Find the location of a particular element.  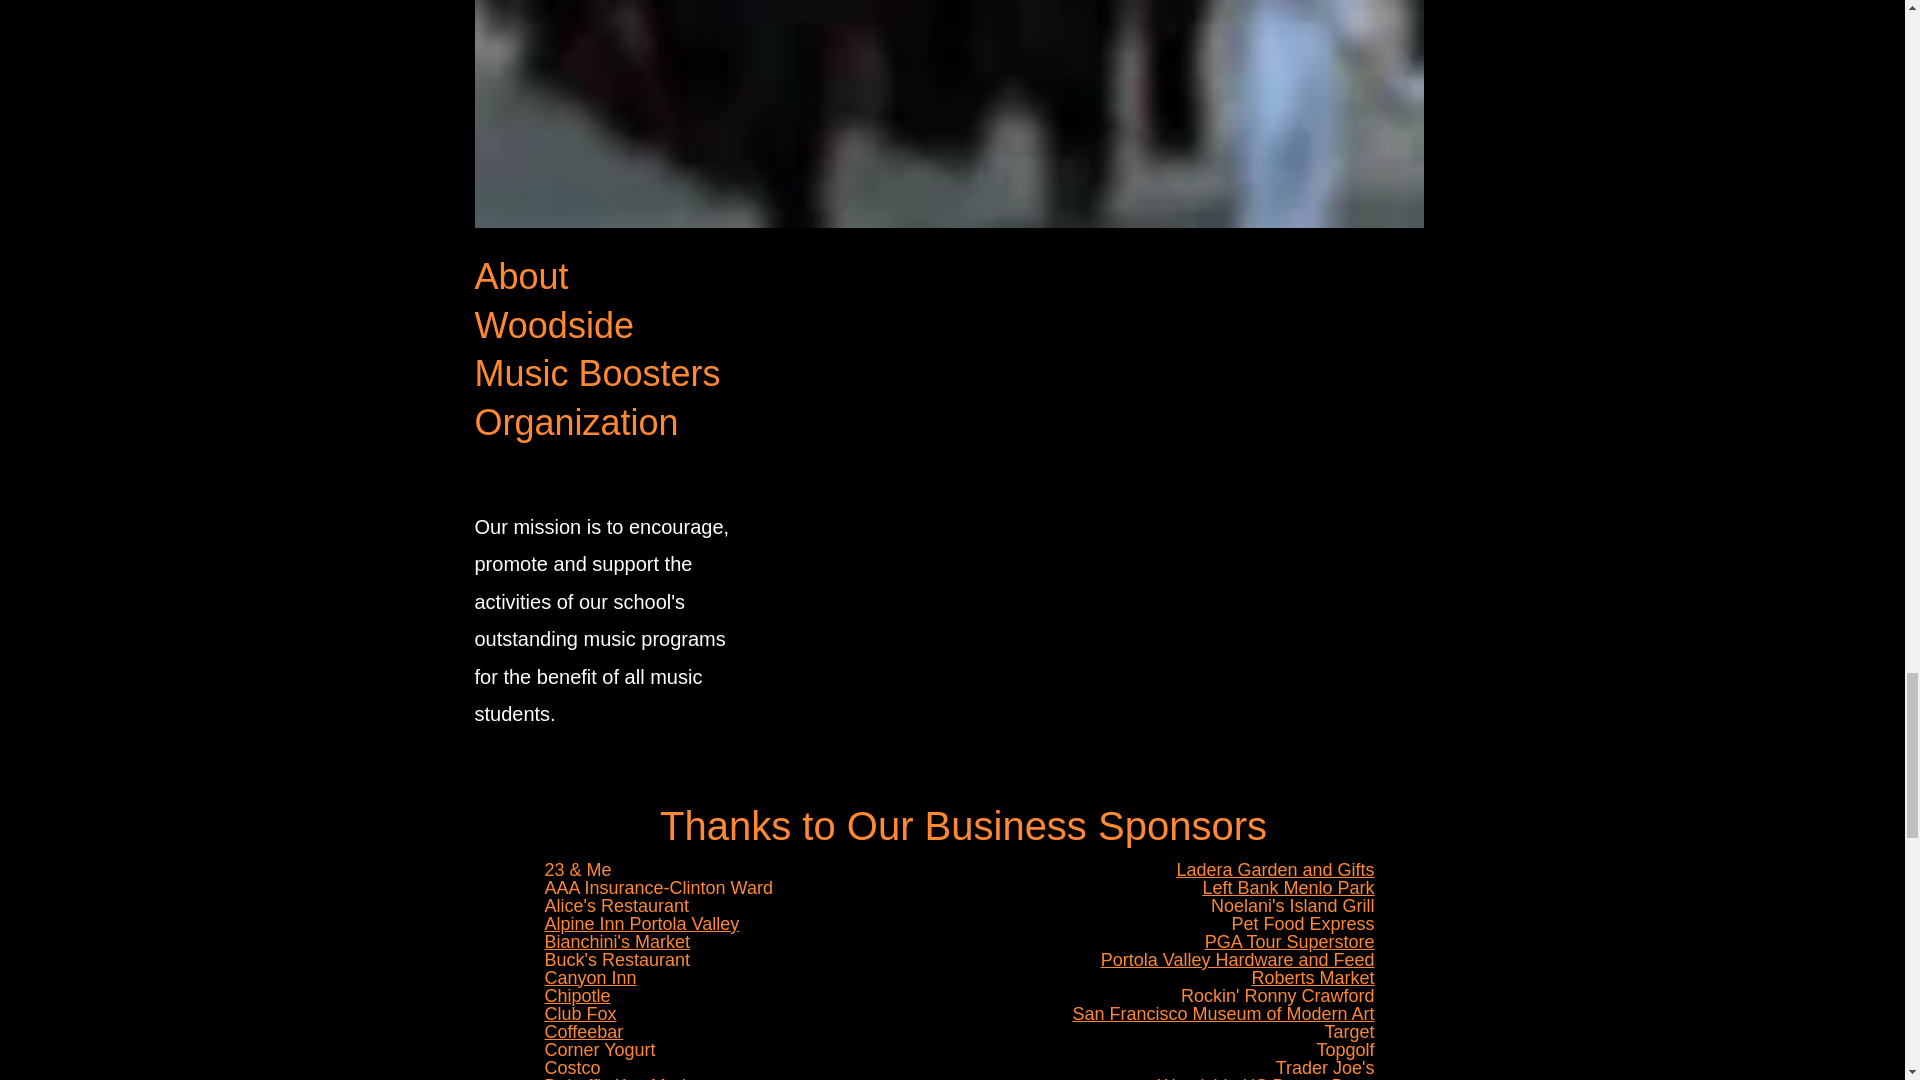

Coffeebar is located at coordinates (582, 1032).